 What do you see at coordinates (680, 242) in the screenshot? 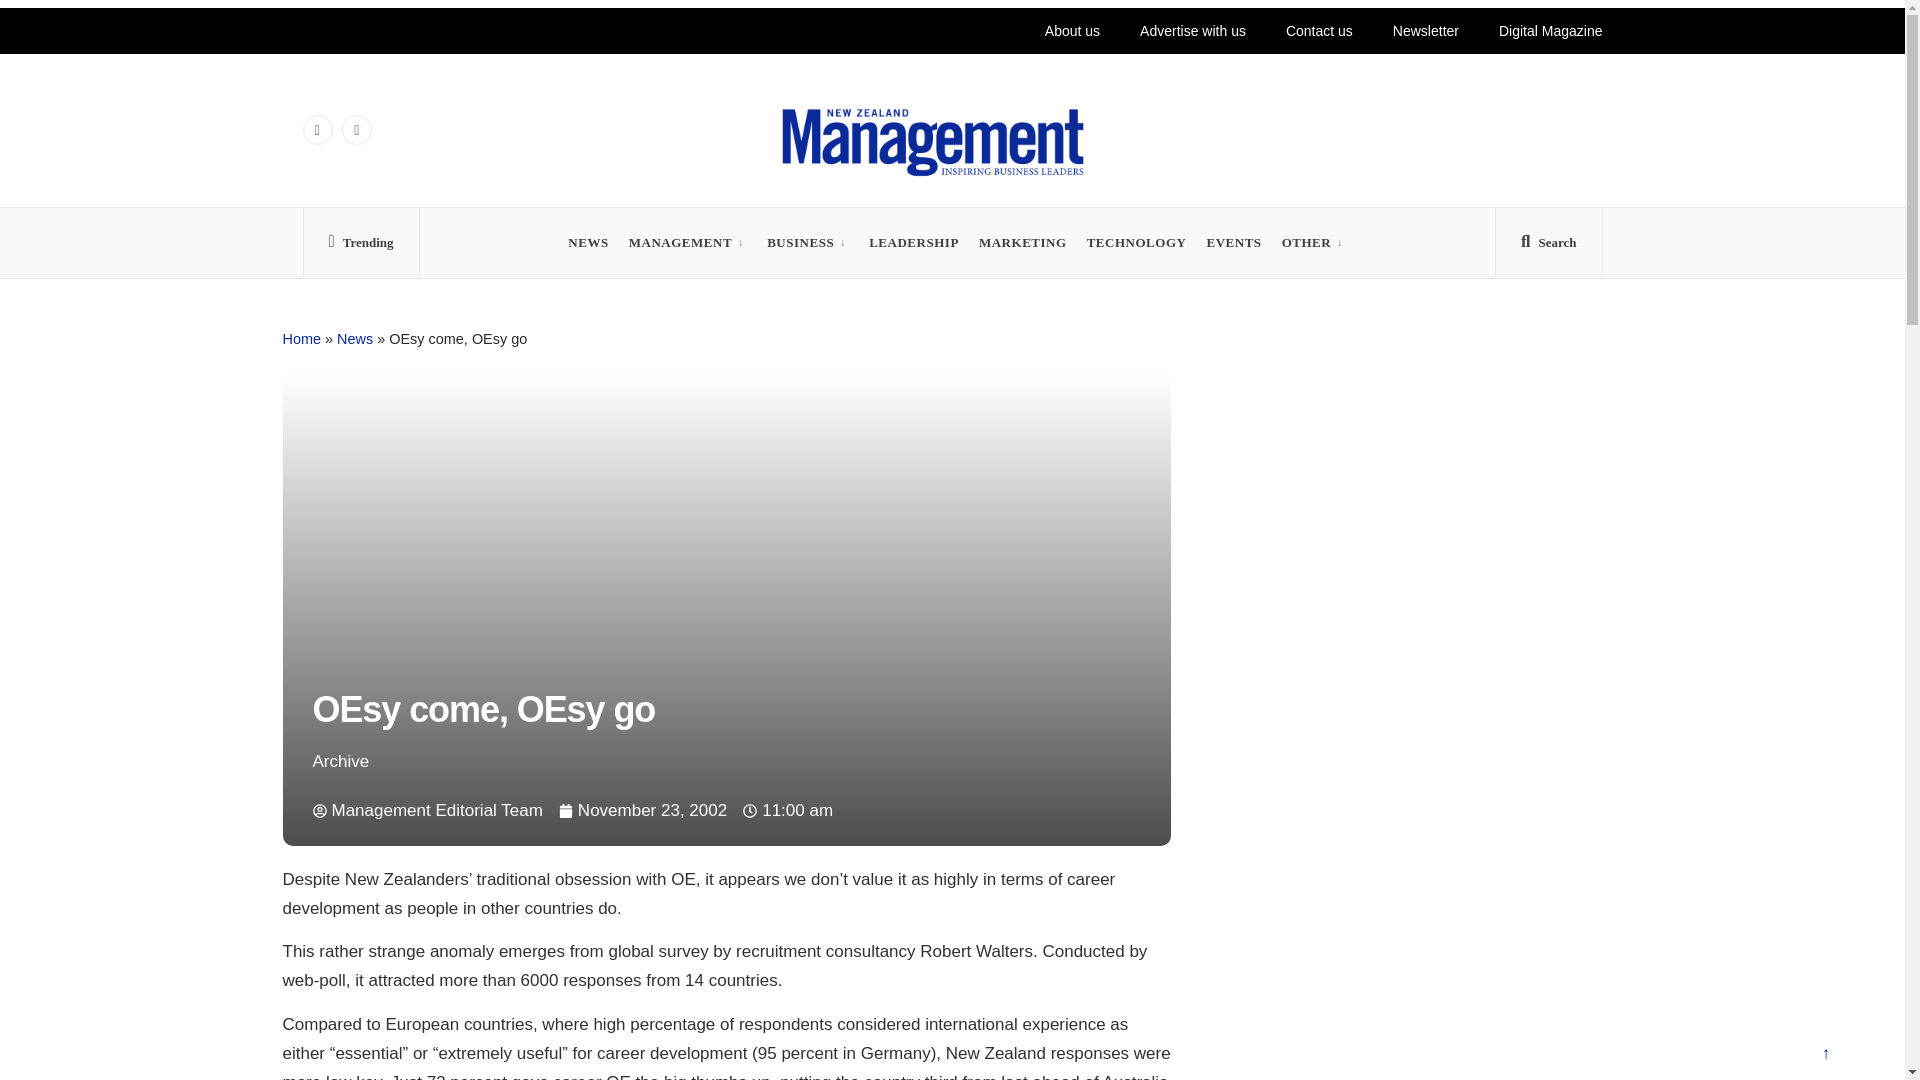
I see `MANAGEMENT` at bounding box center [680, 242].